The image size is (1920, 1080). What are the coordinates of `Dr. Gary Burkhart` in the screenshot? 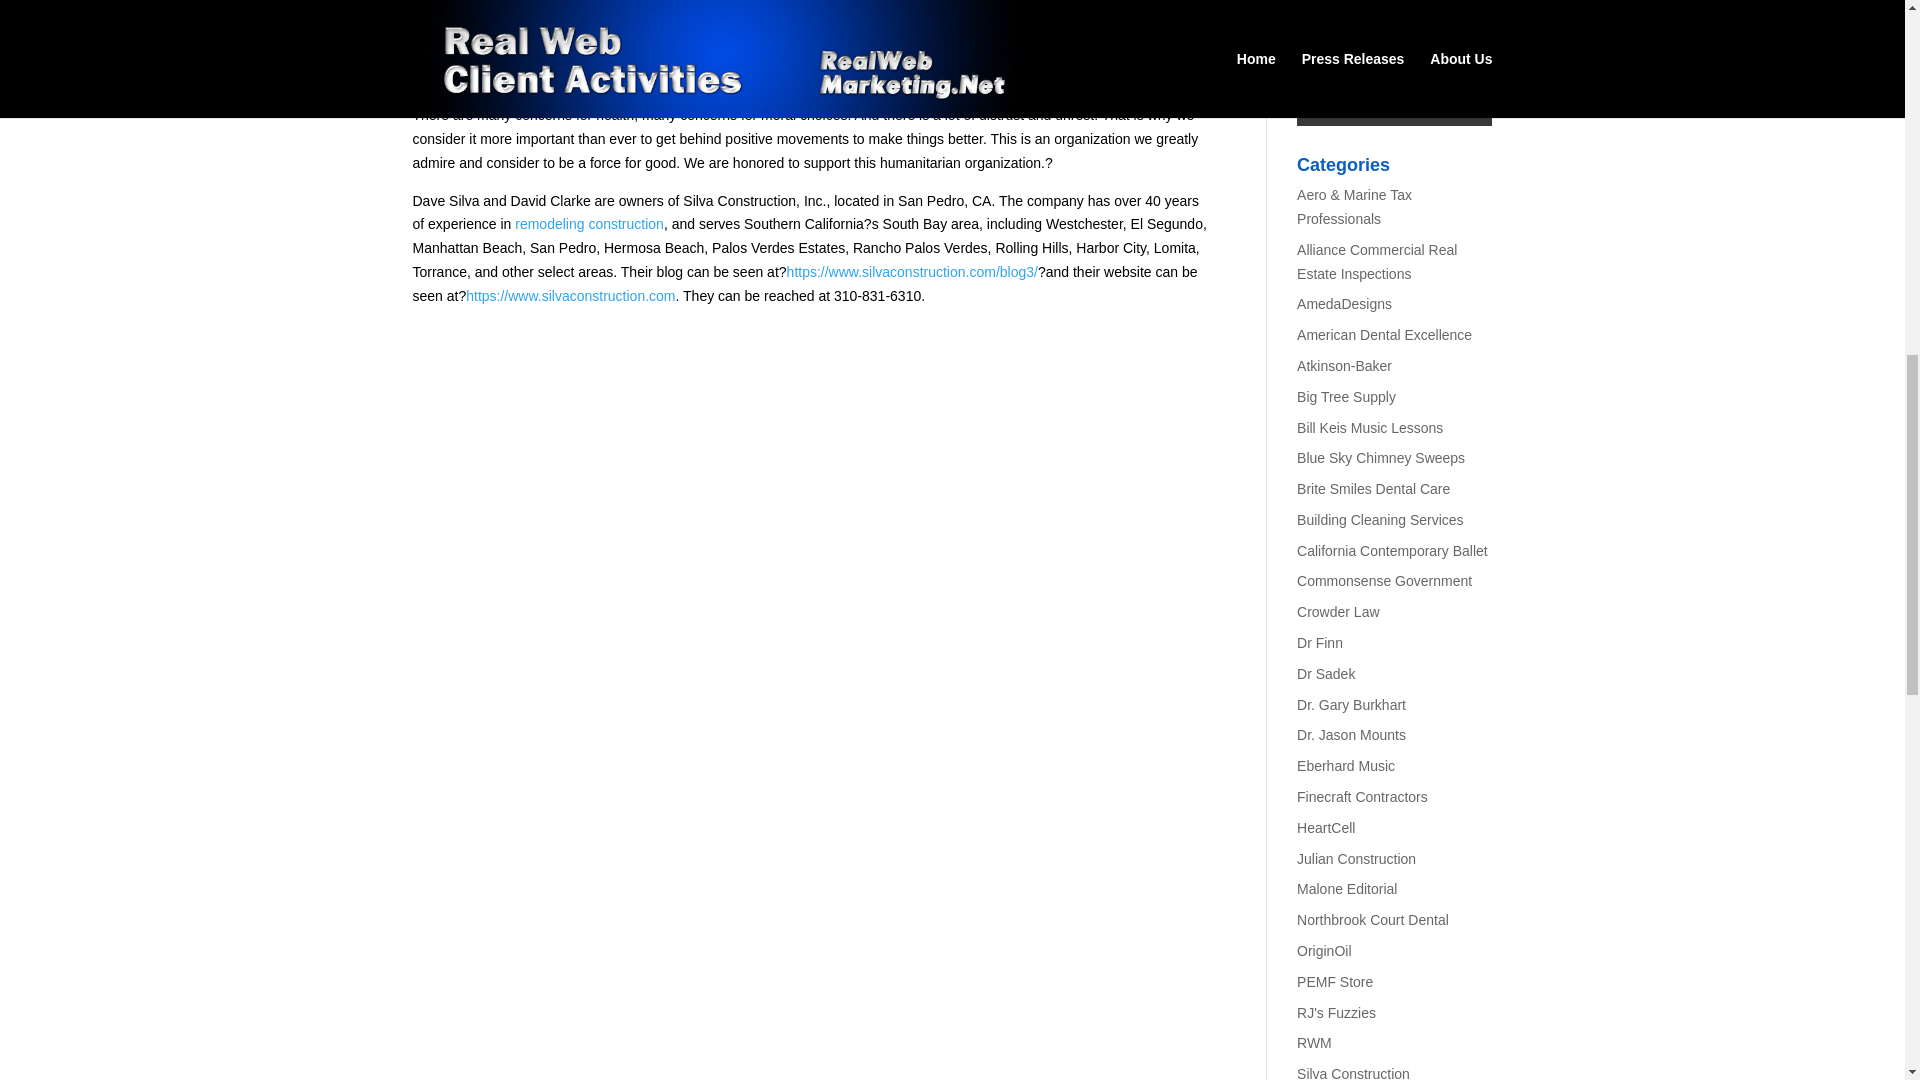 It's located at (1351, 704).